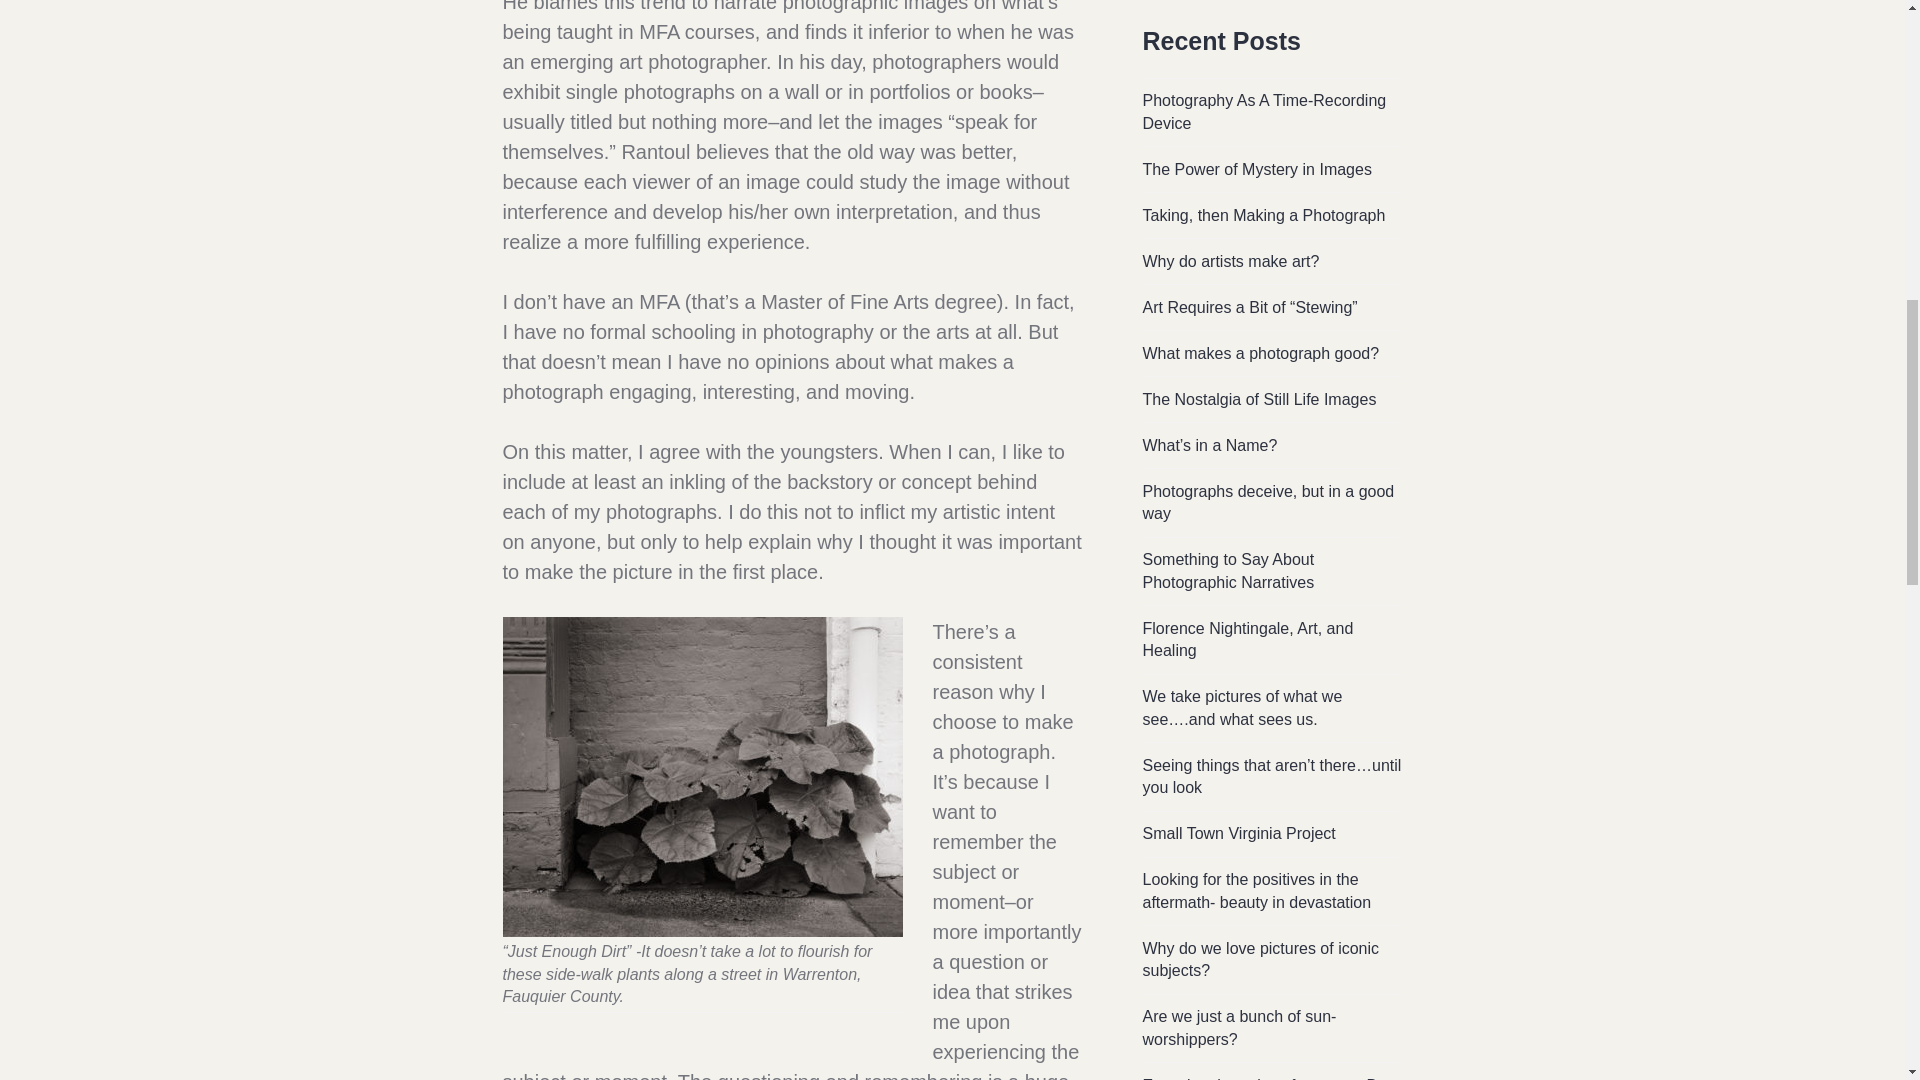  Describe the element at coordinates (1268, 502) in the screenshot. I see `Photographs deceive, but in a good way` at that location.